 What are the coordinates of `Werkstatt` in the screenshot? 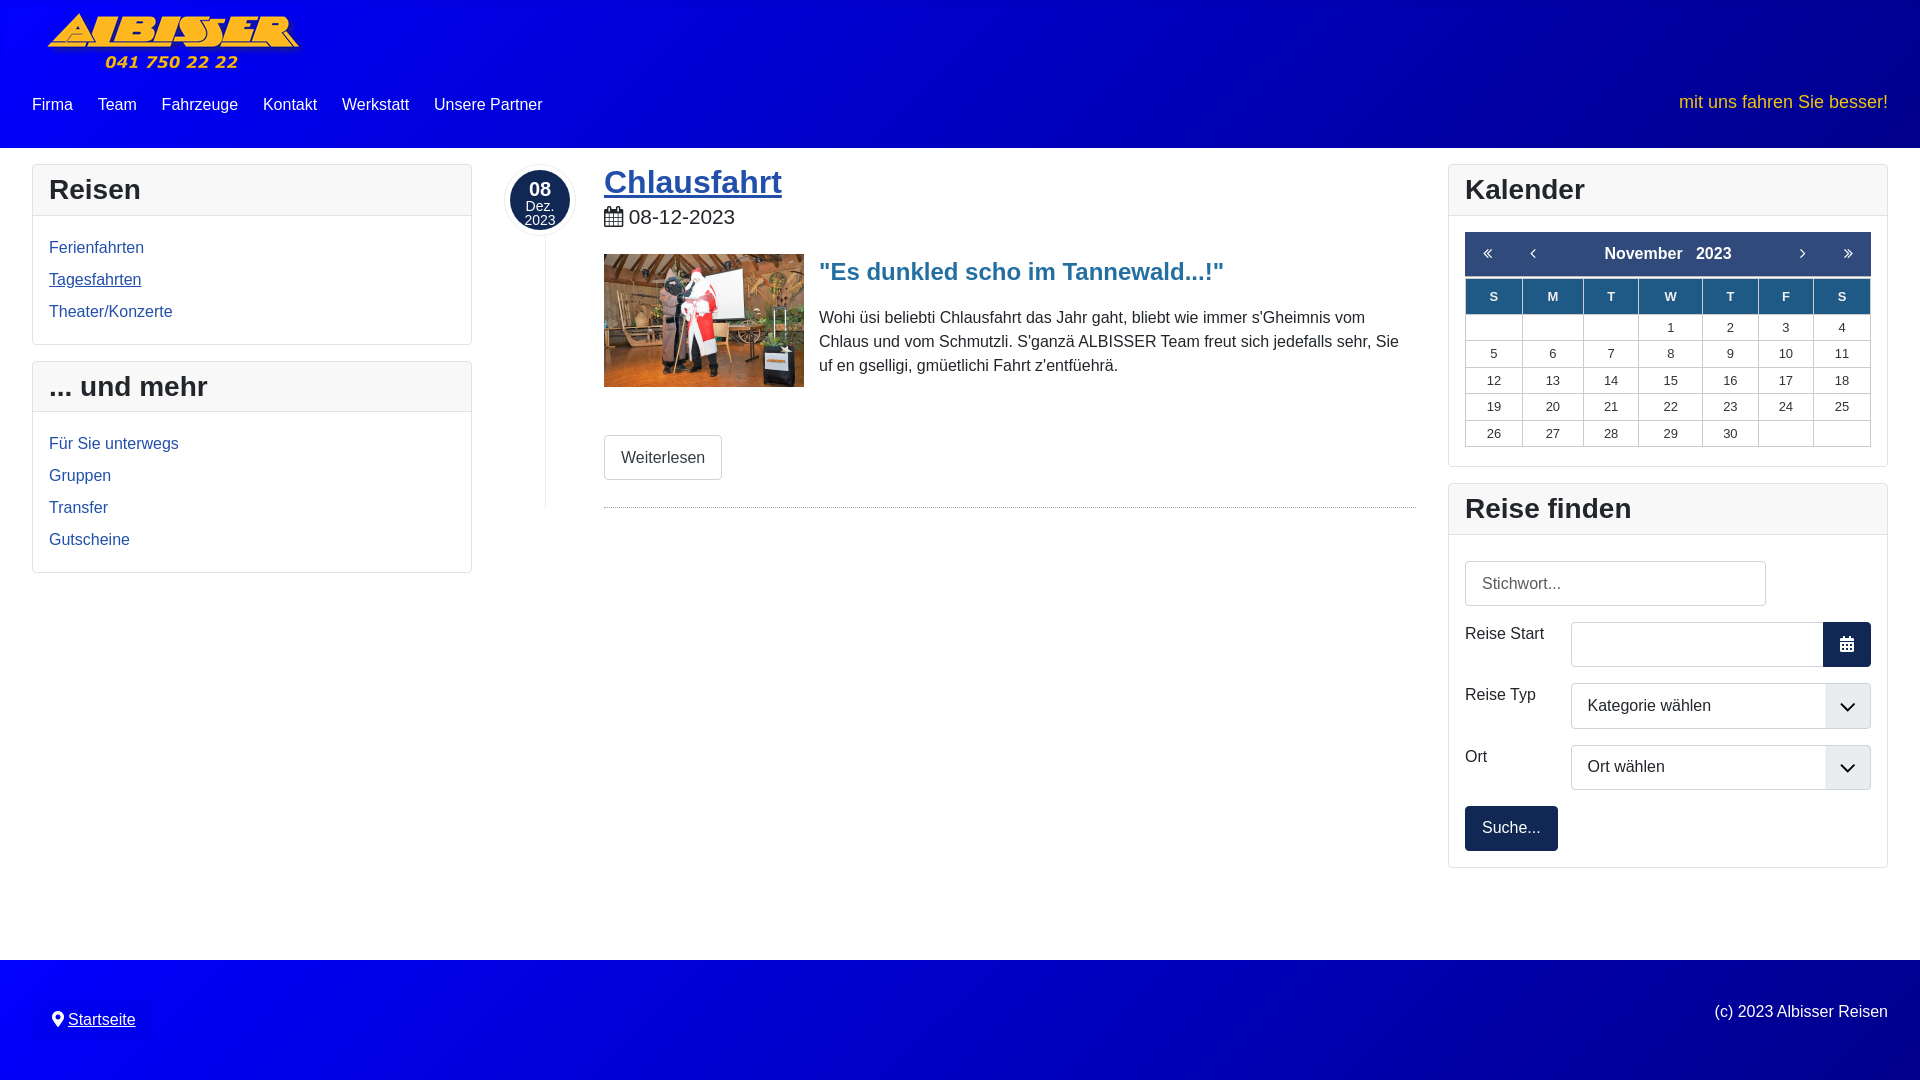 It's located at (376, 104).